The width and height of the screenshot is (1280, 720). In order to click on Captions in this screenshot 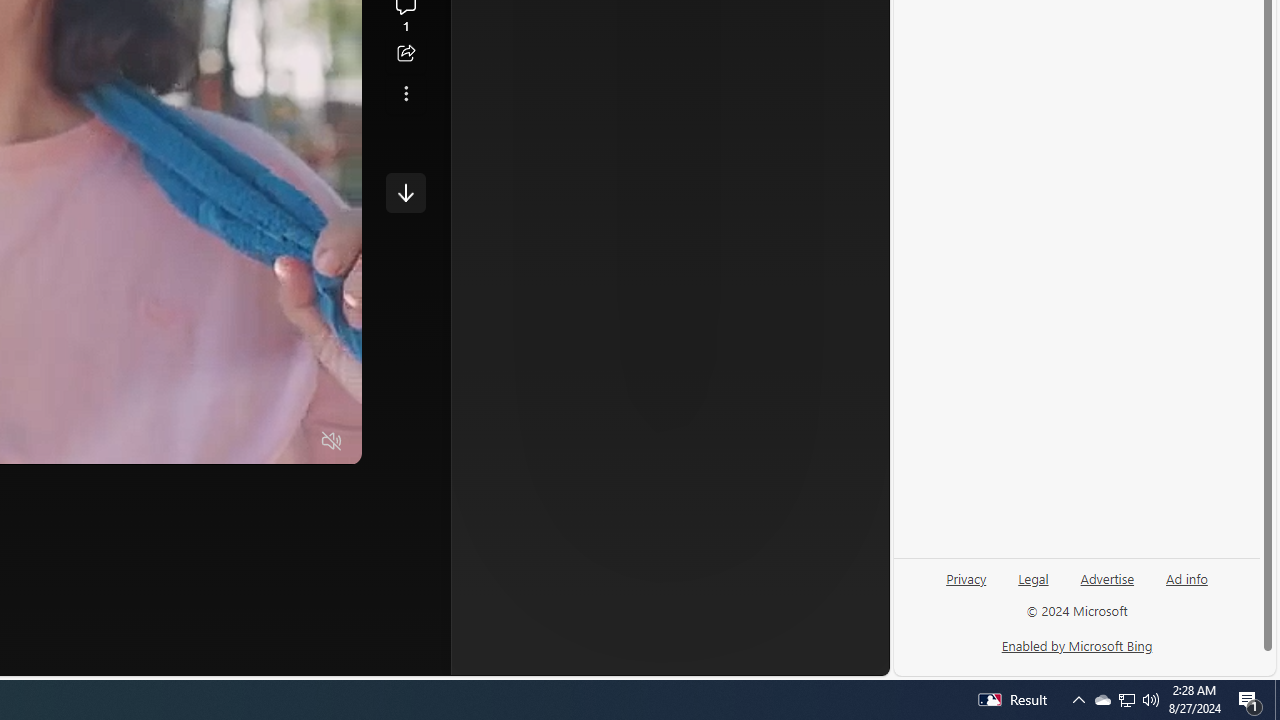, I will do `click(254, 442)`.